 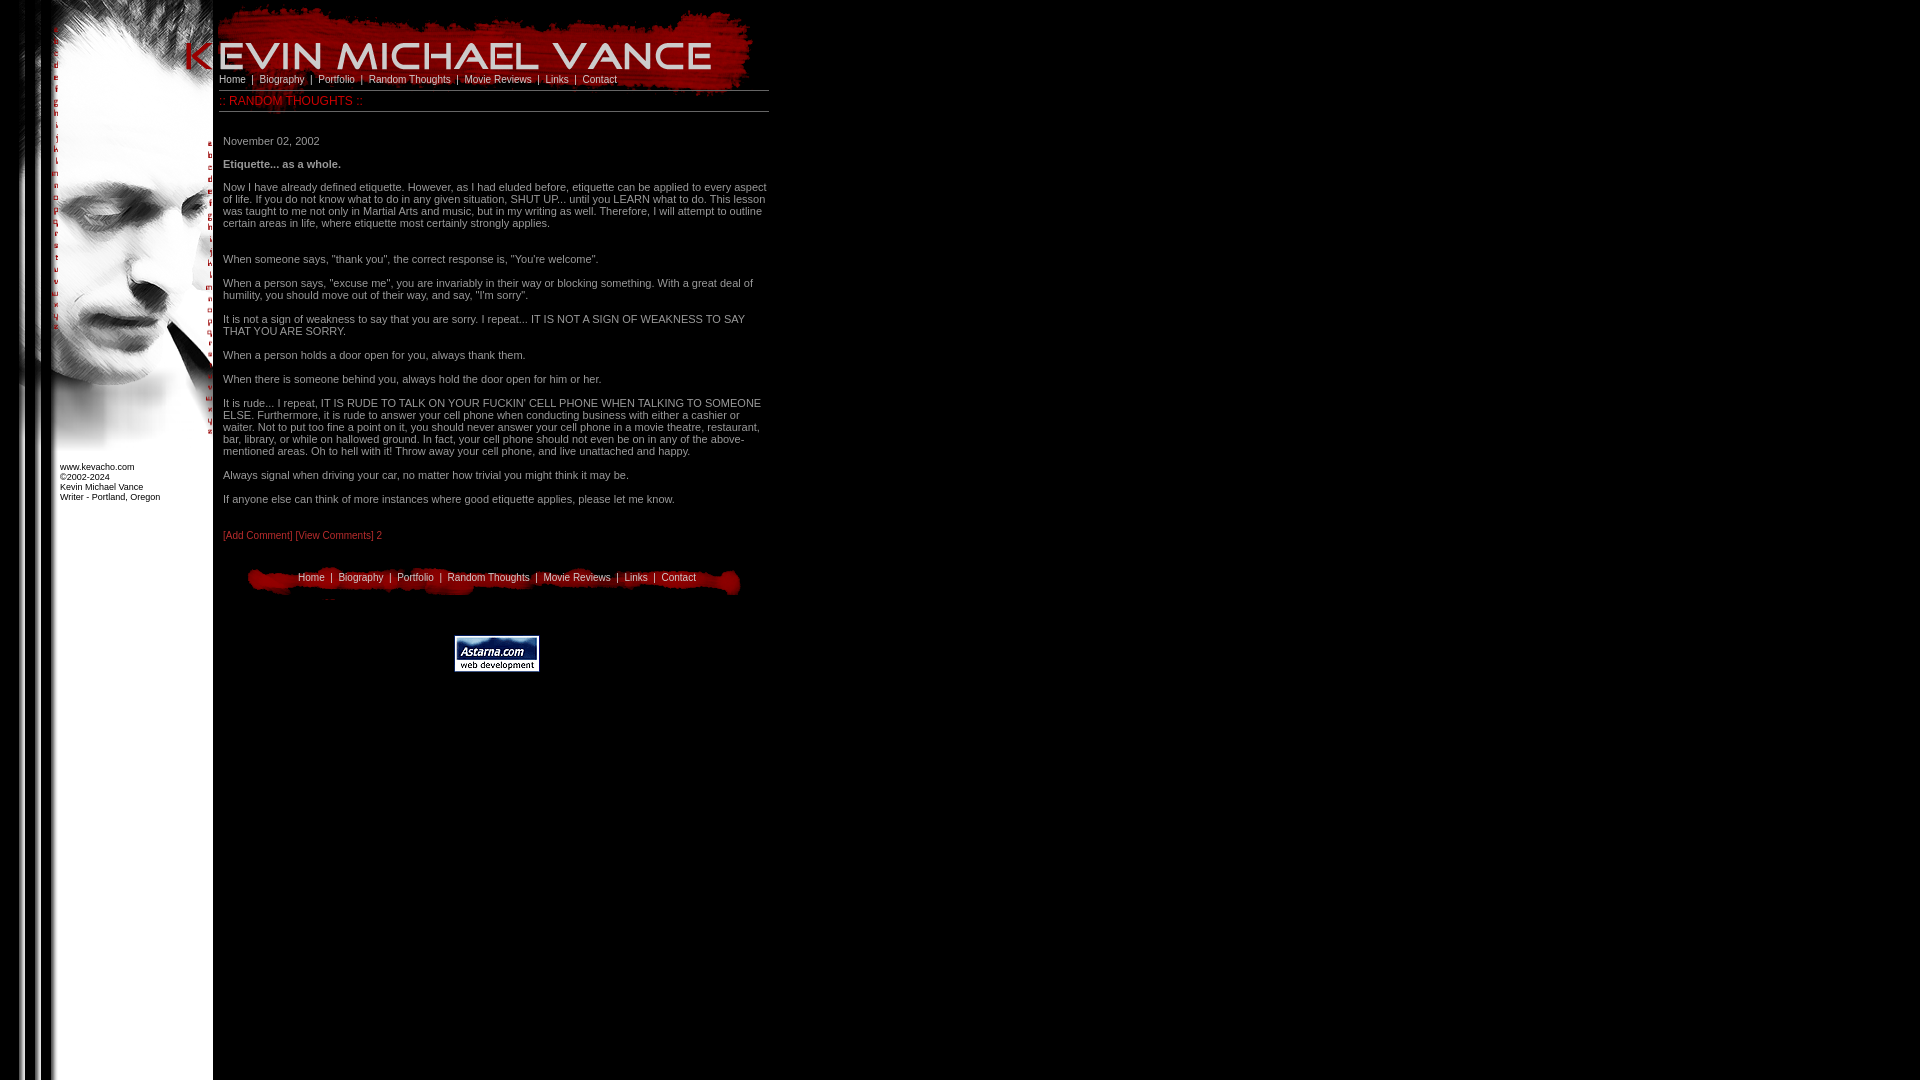 What do you see at coordinates (415, 578) in the screenshot?
I see `Portfolio` at bounding box center [415, 578].